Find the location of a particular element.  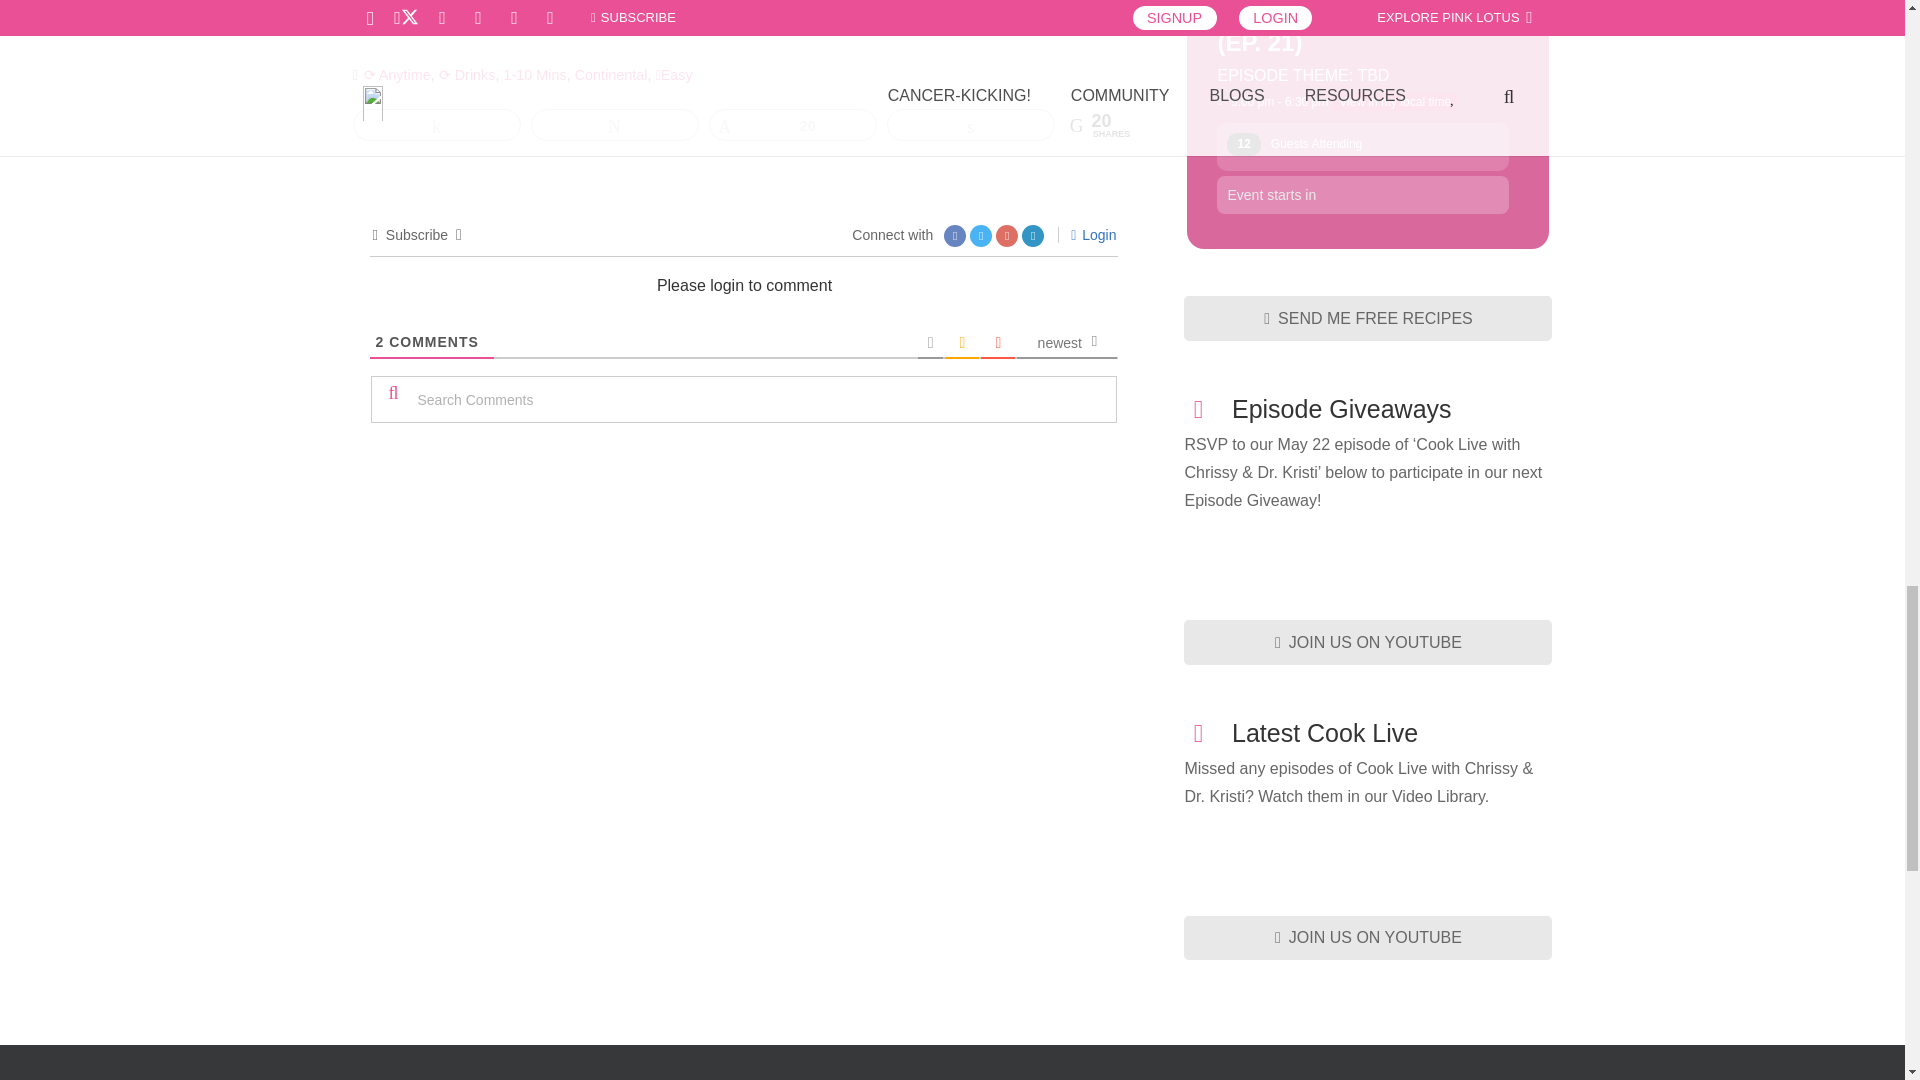

Cancer-Kicking! Kitchen Video Library is located at coordinates (1368, 848).